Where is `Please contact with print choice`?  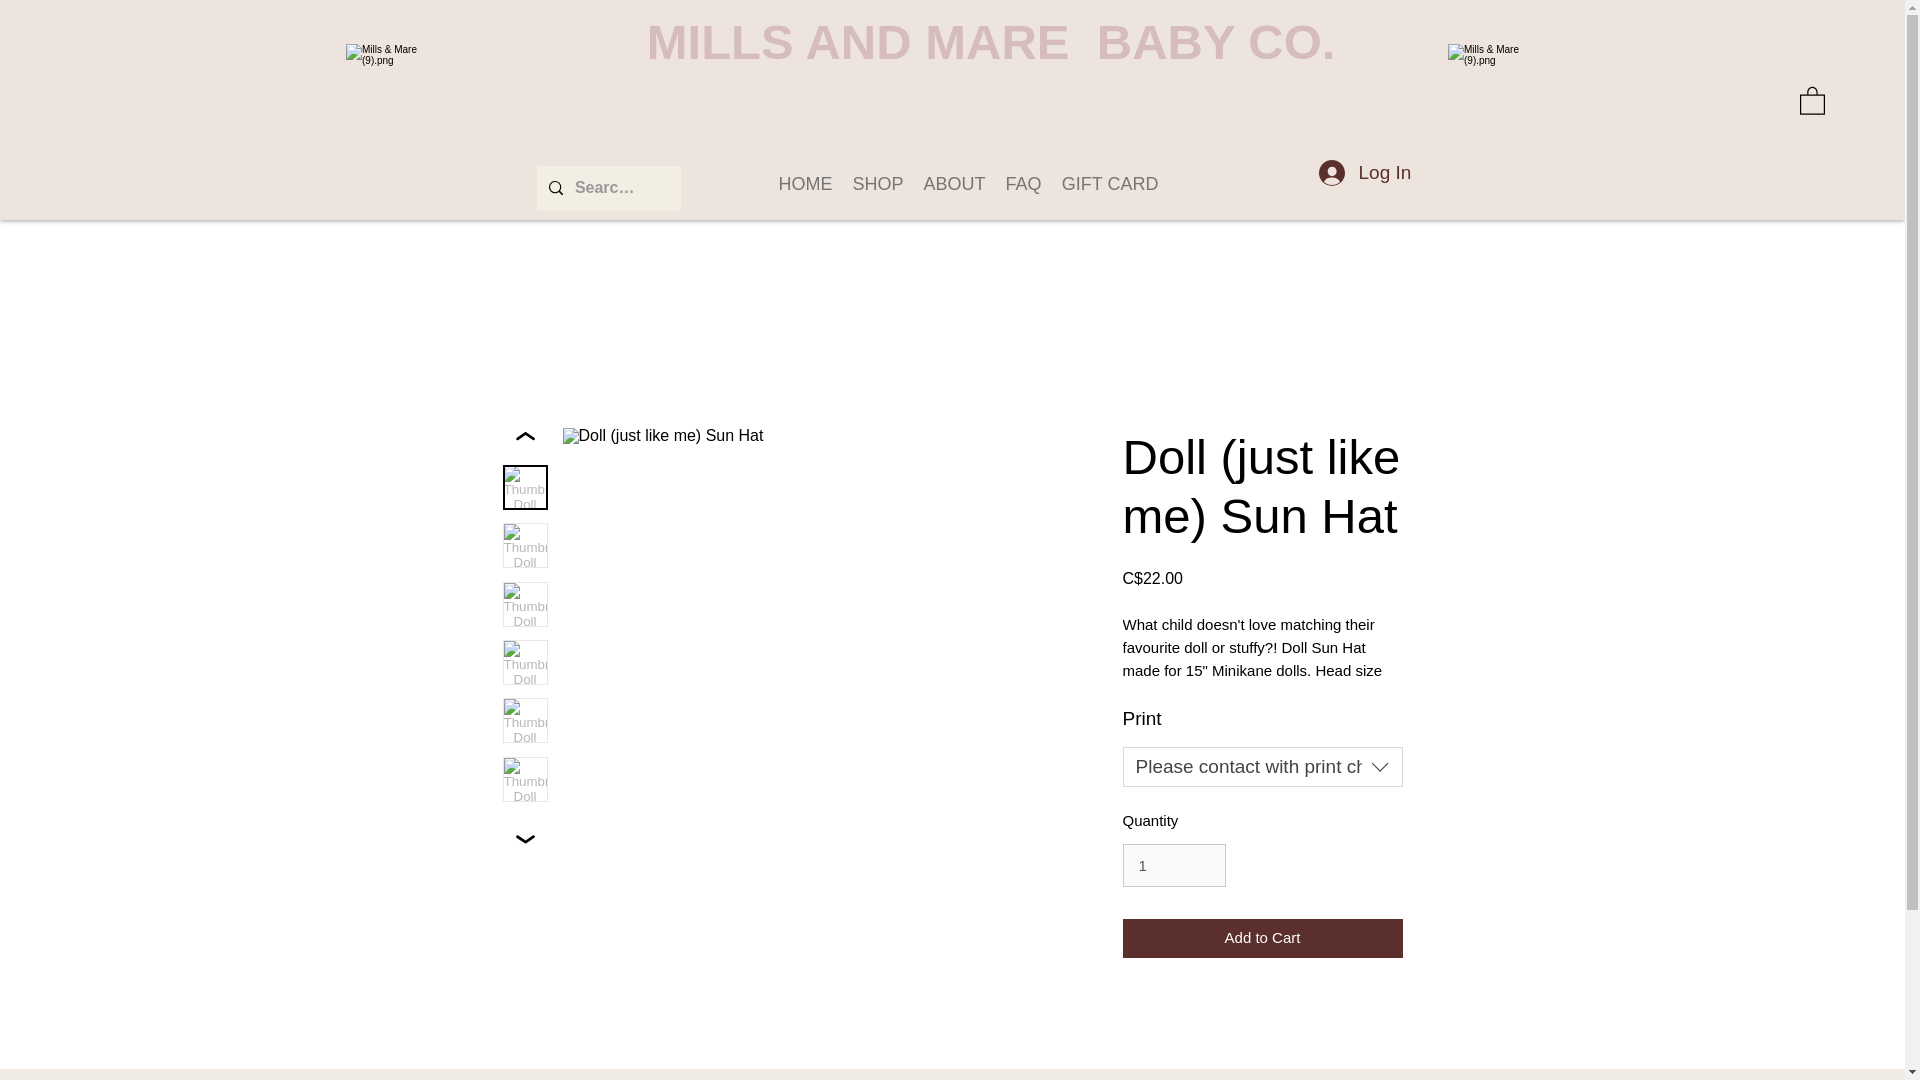
Please contact with print choice is located at coordinates (1261, 767).